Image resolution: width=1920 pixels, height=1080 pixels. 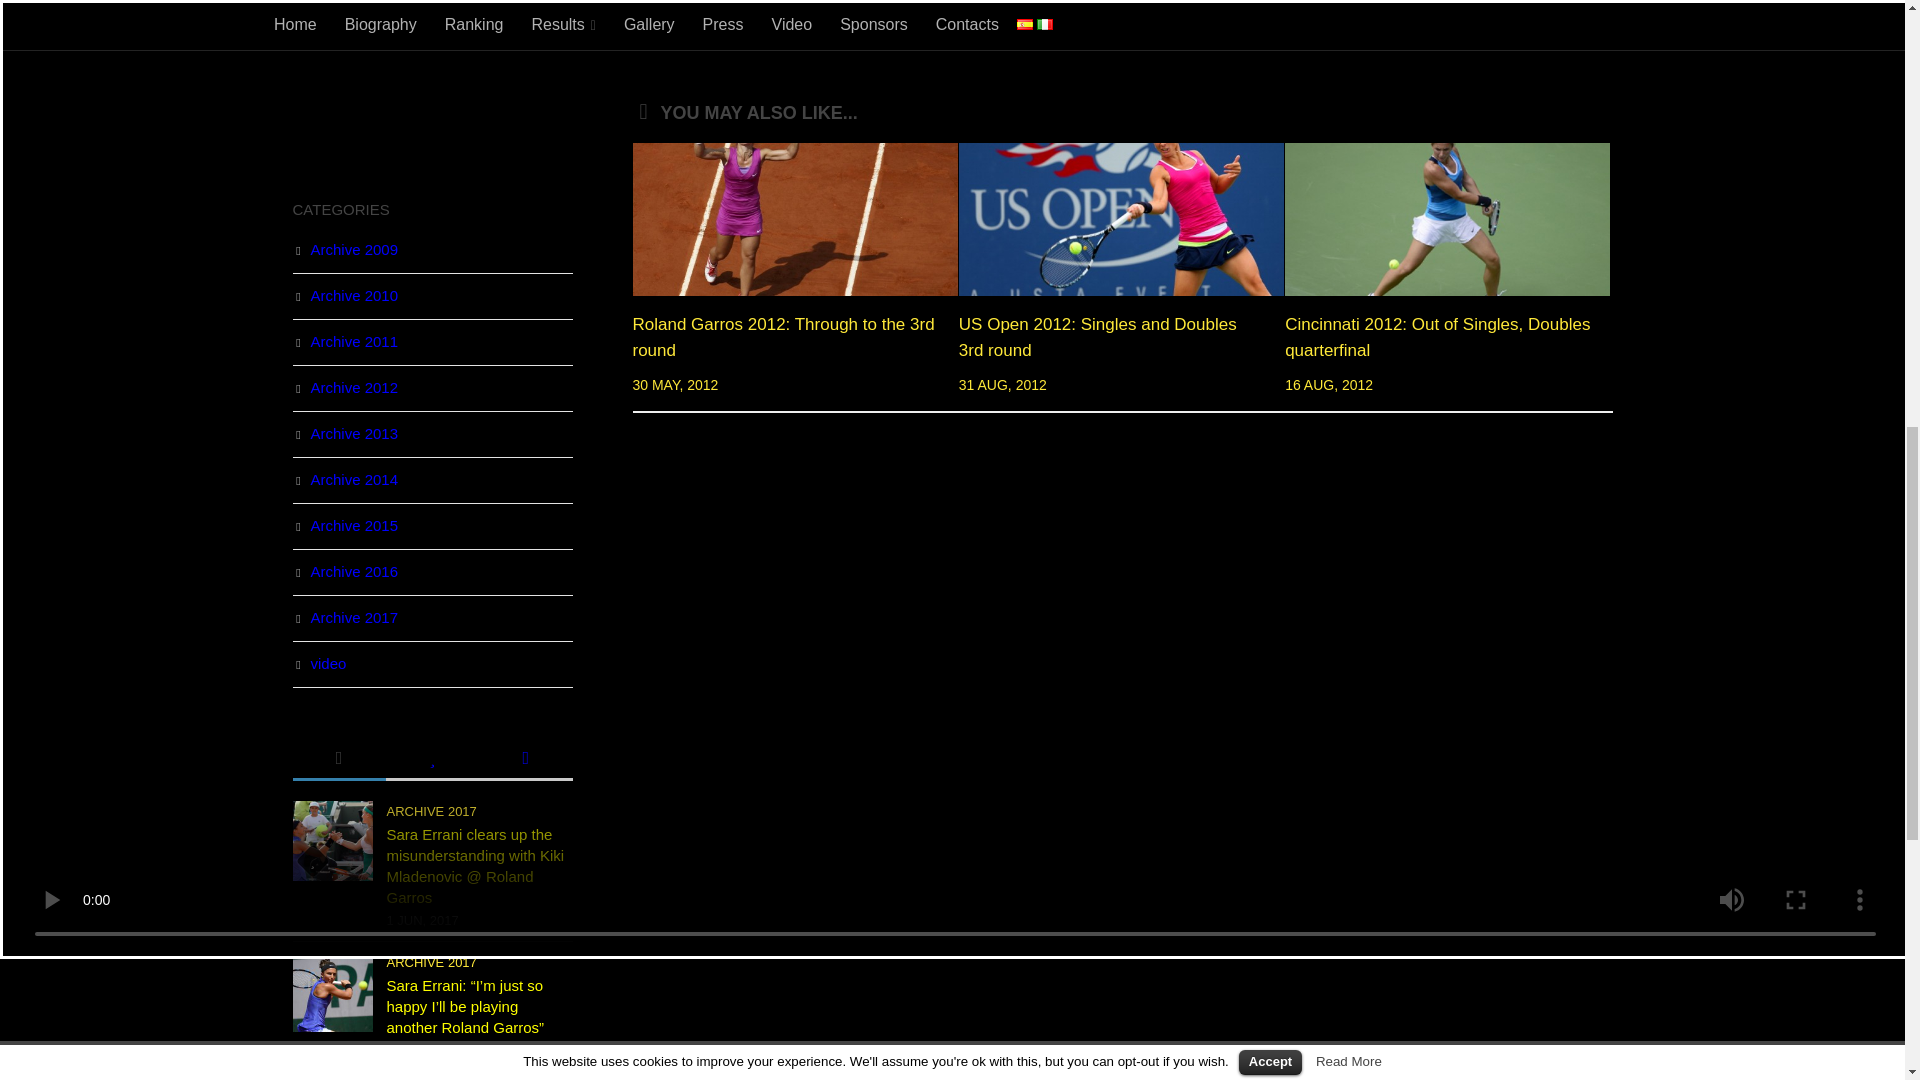 I want to click on Roland Garros 2012: Through to the 3rd round, so click(x=794, y=218).